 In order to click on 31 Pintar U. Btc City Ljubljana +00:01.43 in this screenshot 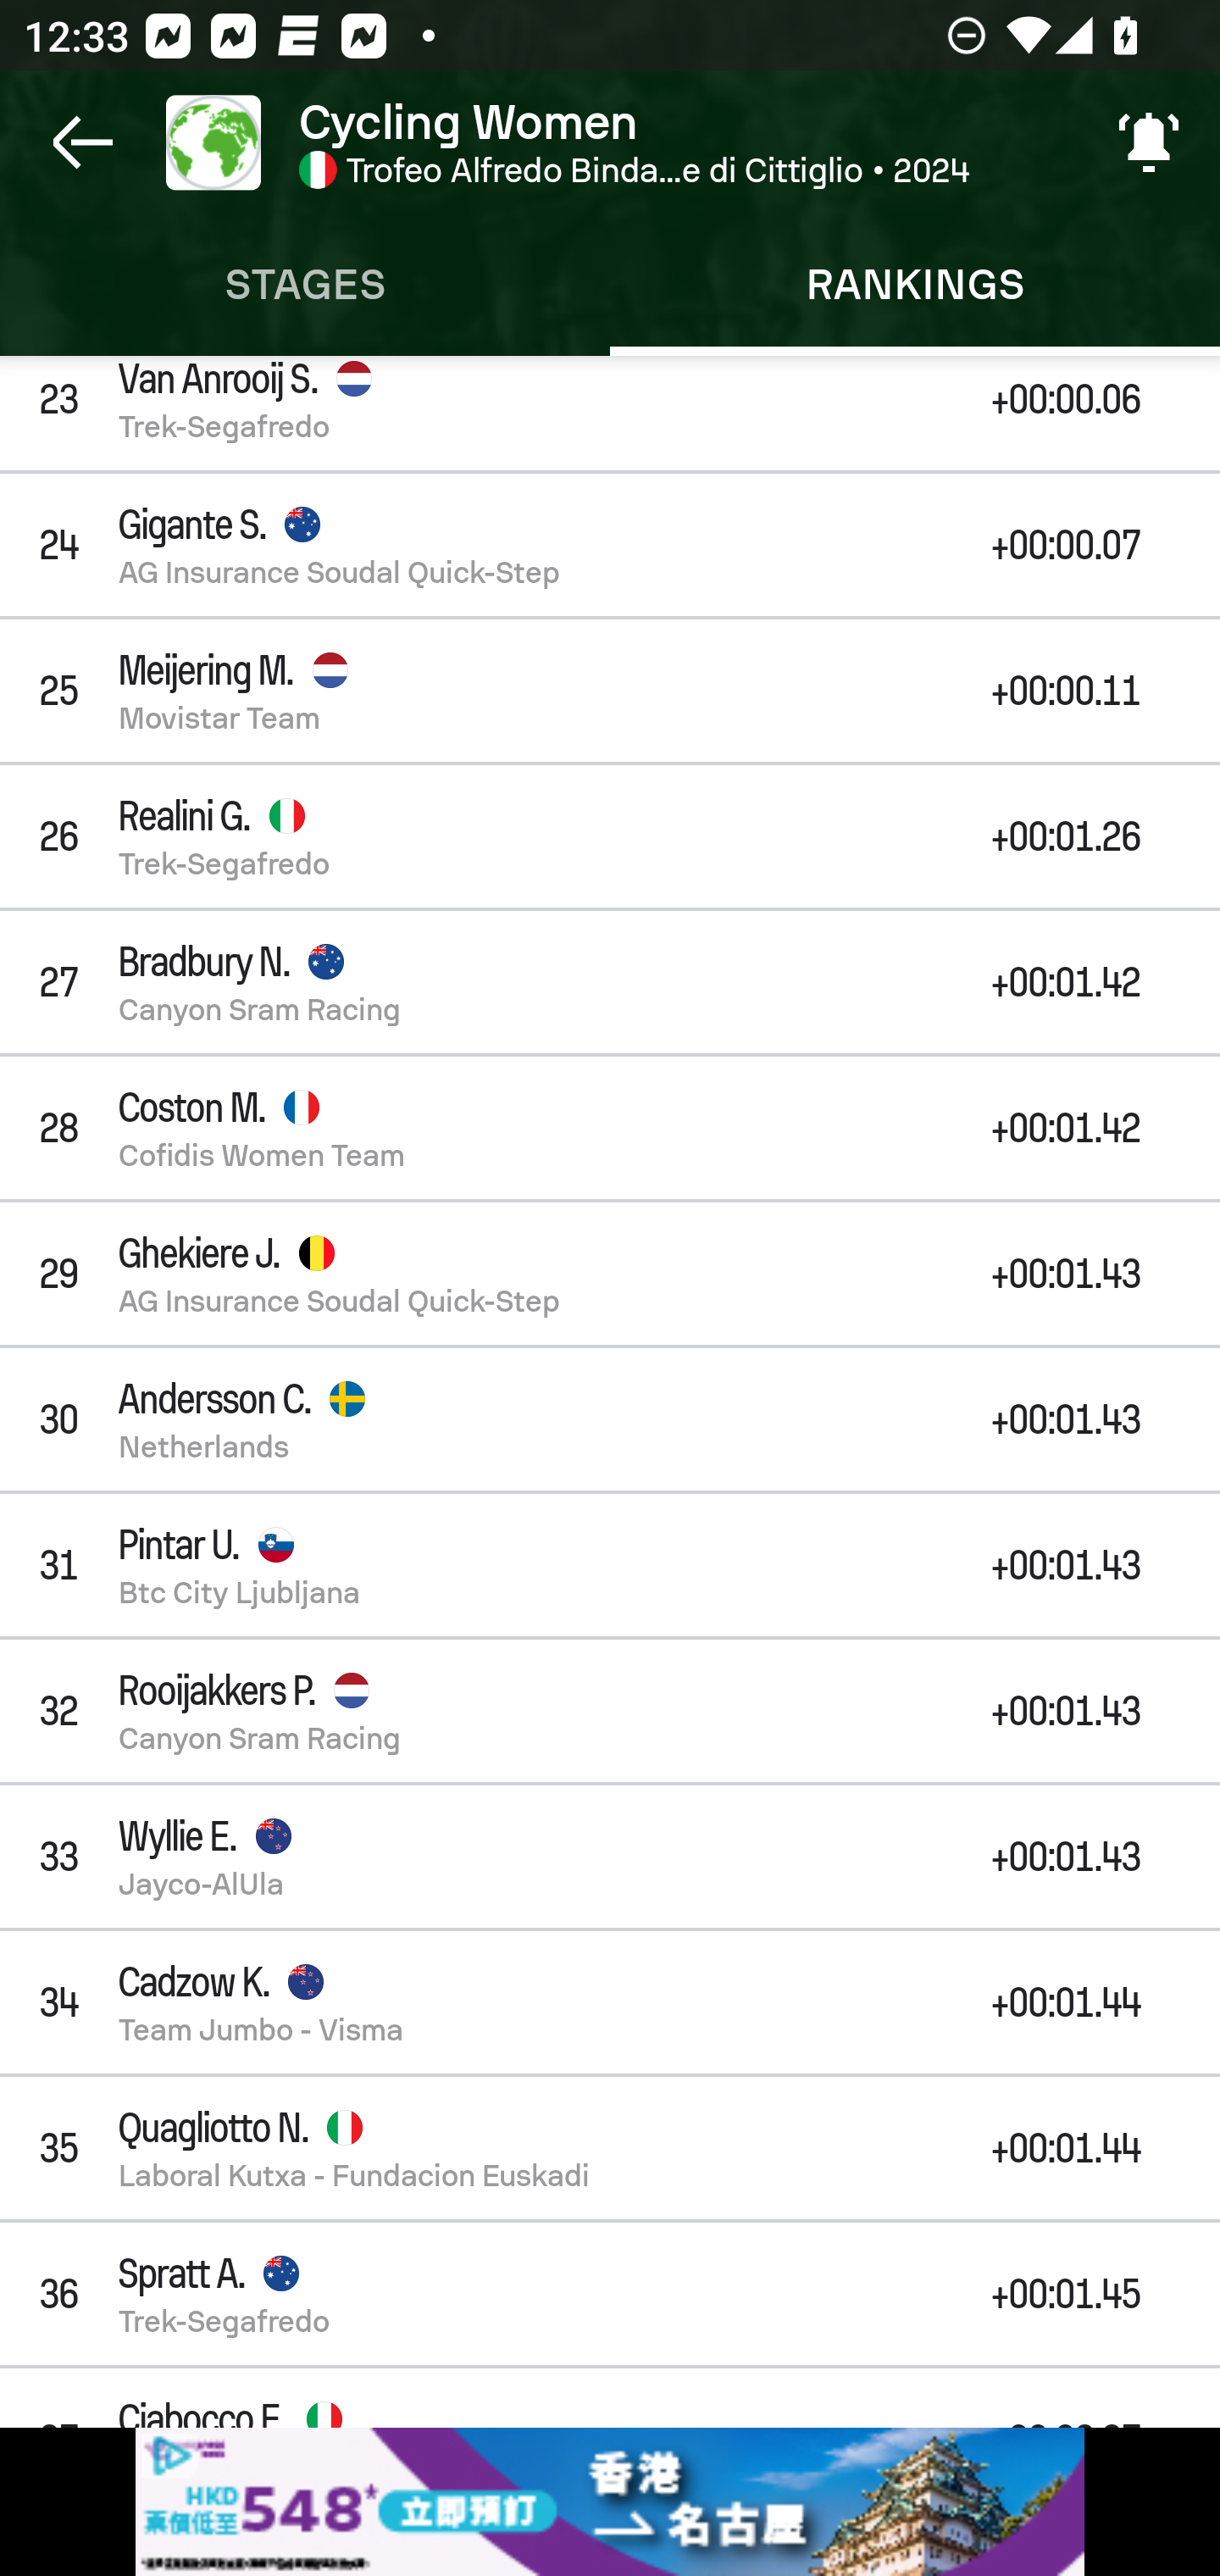, I will do `click(610, 1564)`.